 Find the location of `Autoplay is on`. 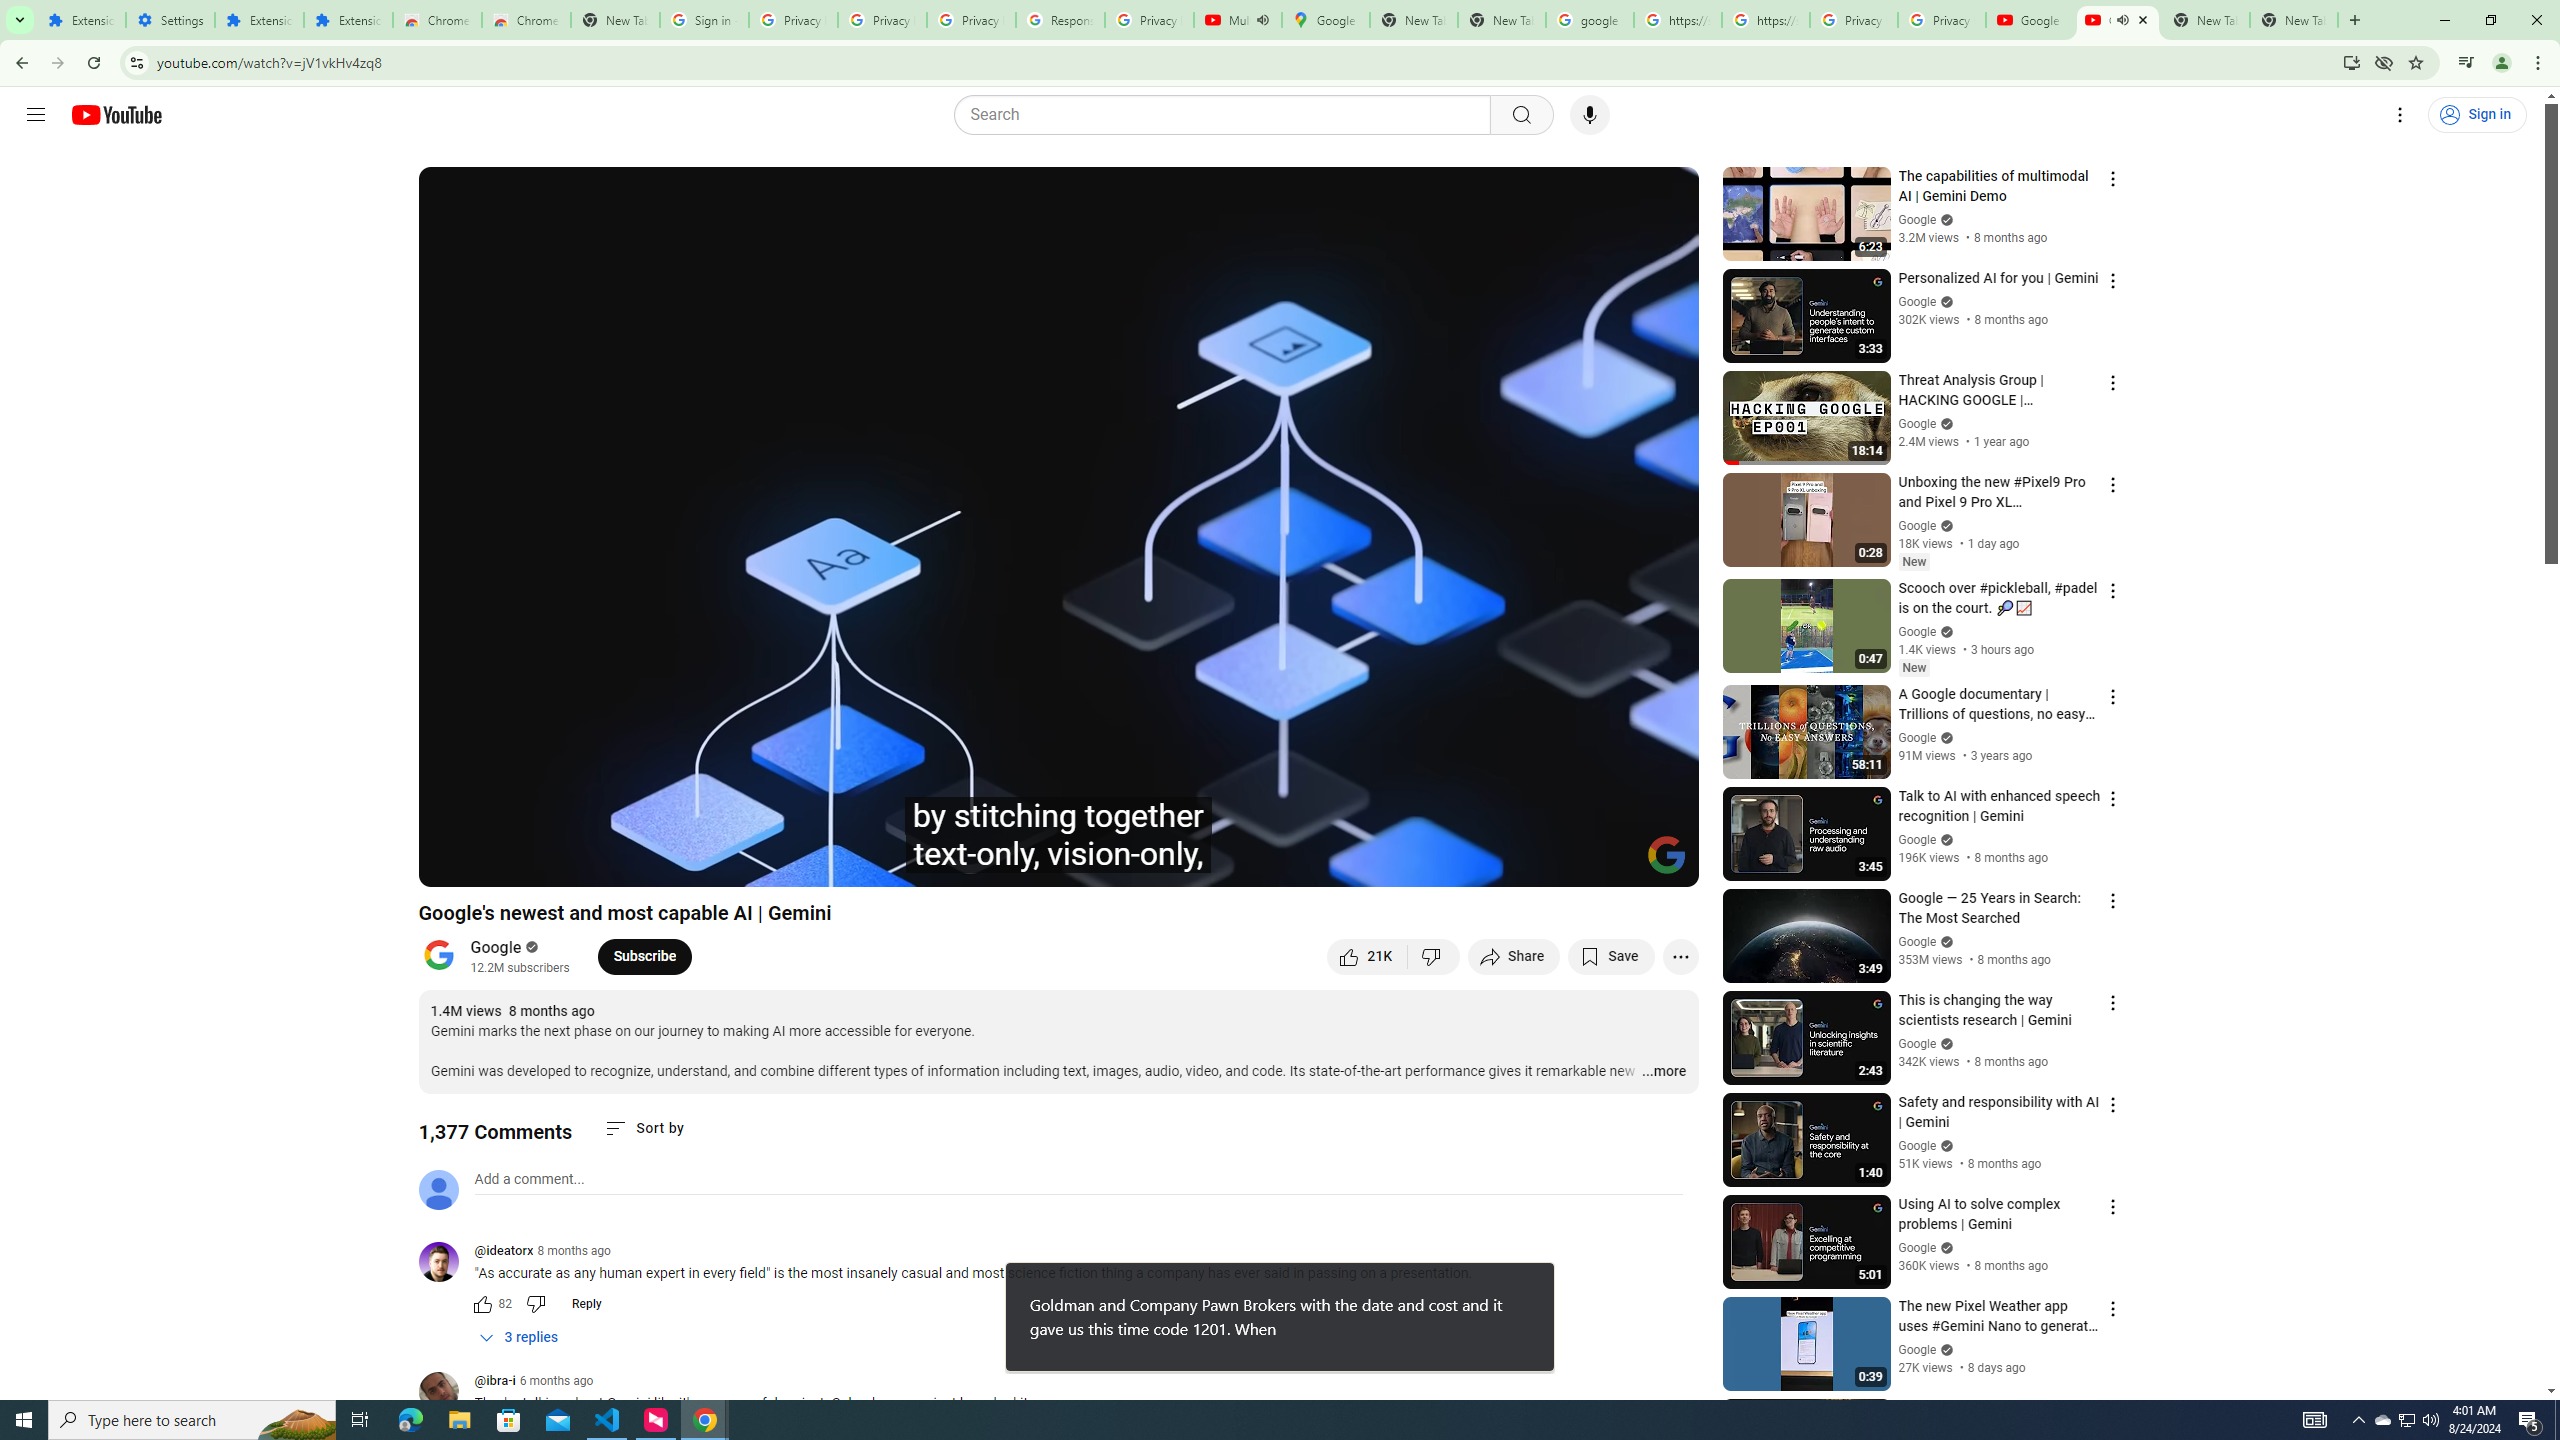

Autoplay is on is located at coordinates (1422, 863).